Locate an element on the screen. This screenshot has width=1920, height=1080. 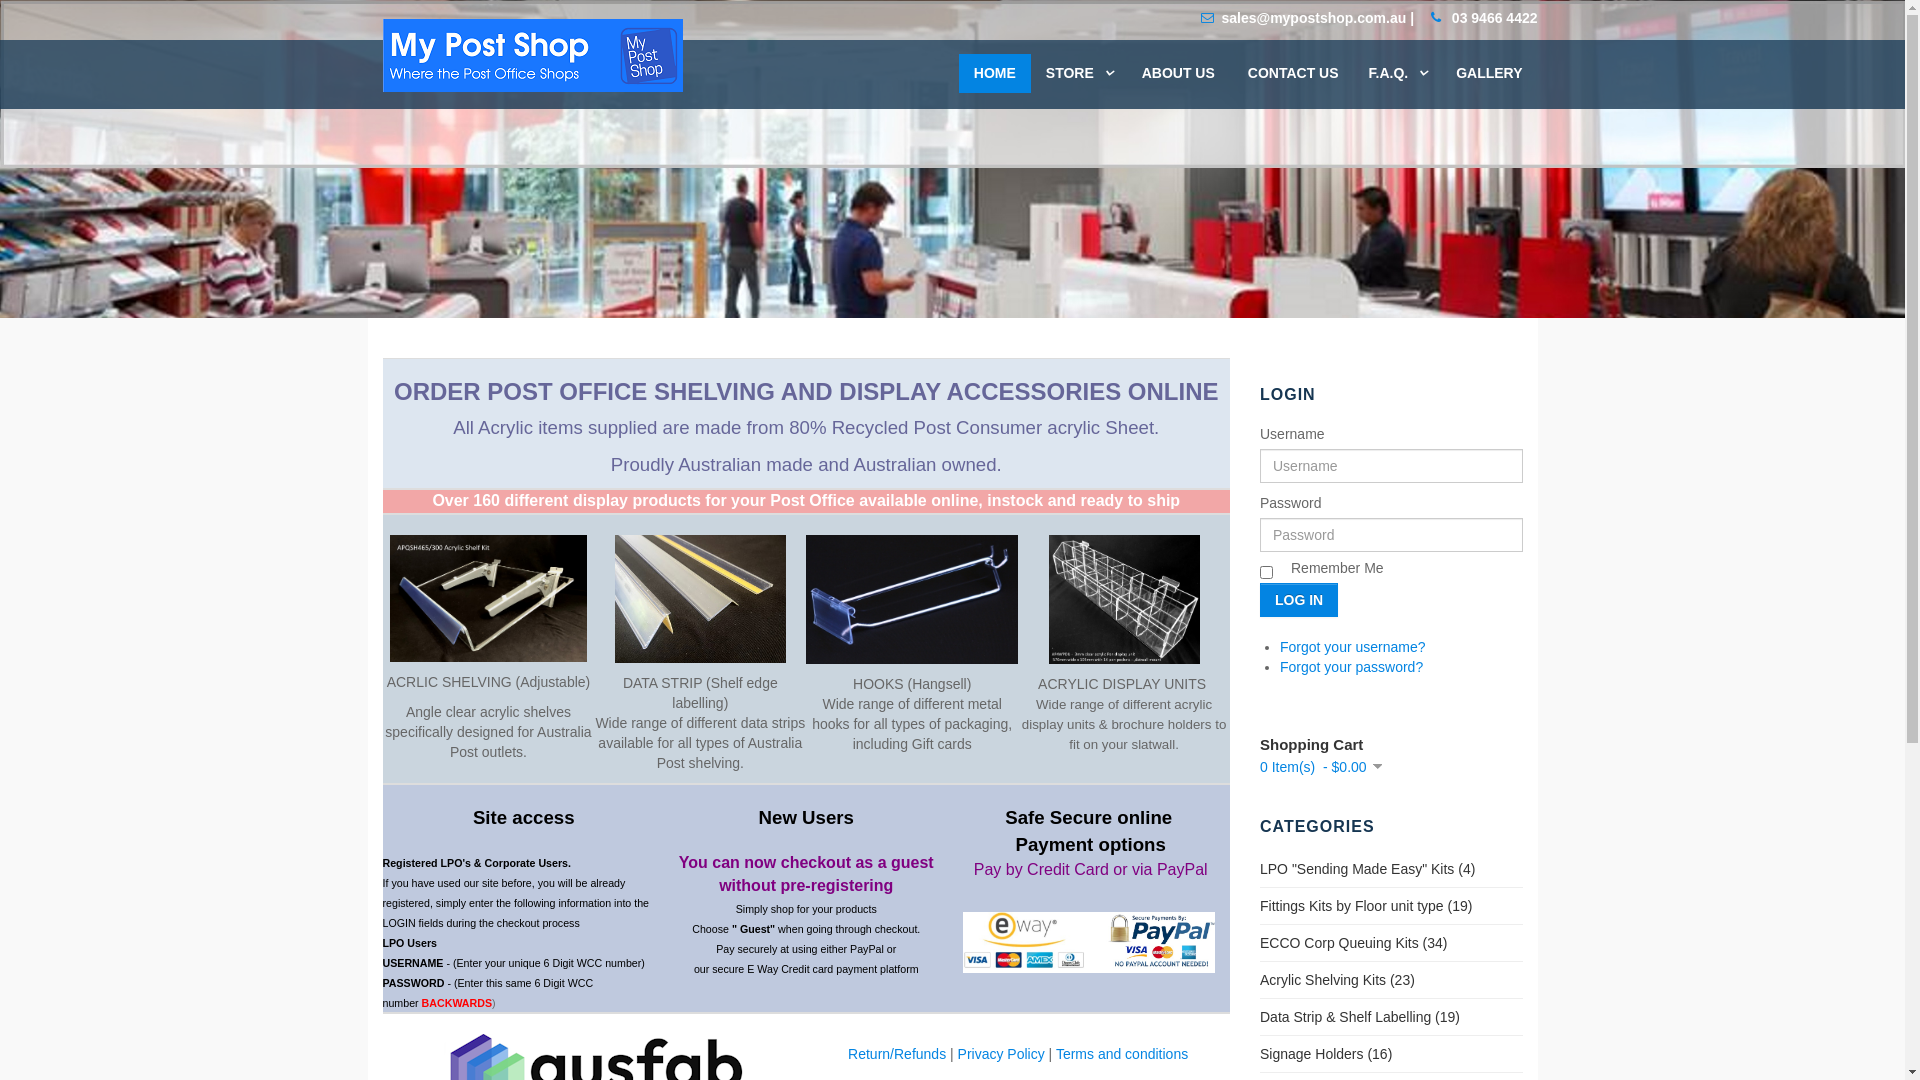
Fittings Kits by Floor unit type (19) is located at coordinates (1366, 906).